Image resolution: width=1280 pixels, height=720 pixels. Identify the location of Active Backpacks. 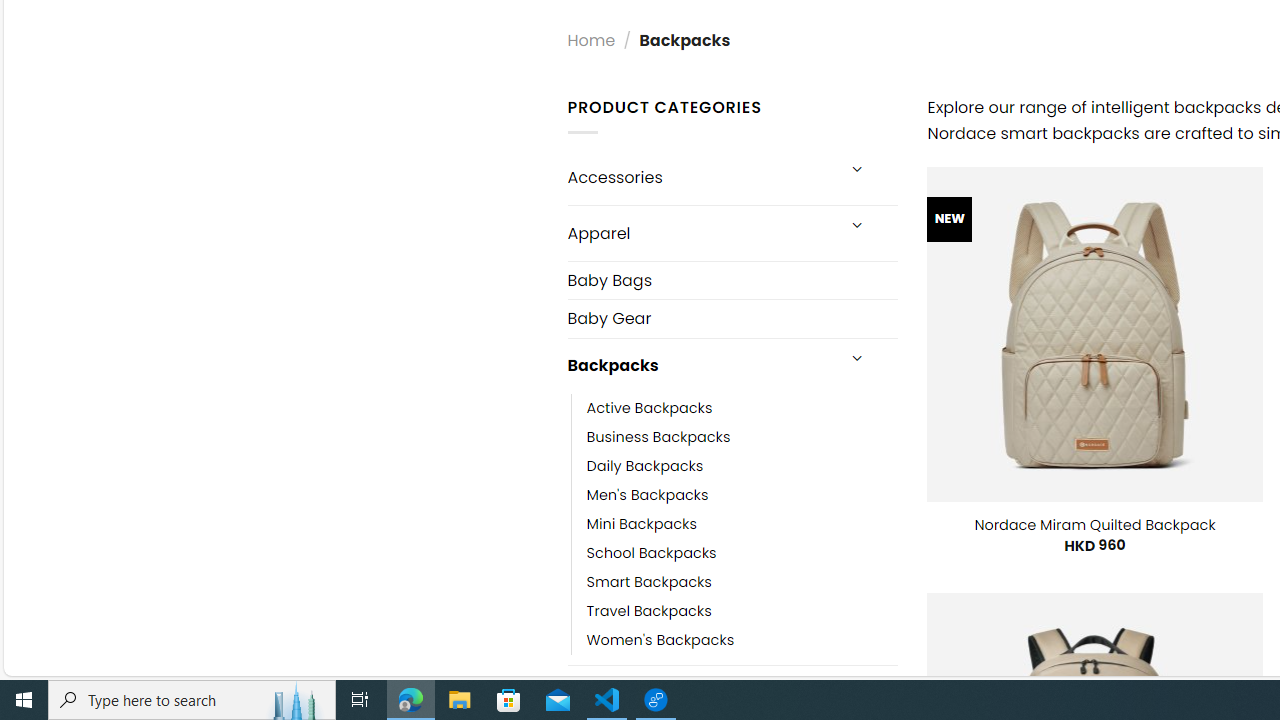
(742, 408).